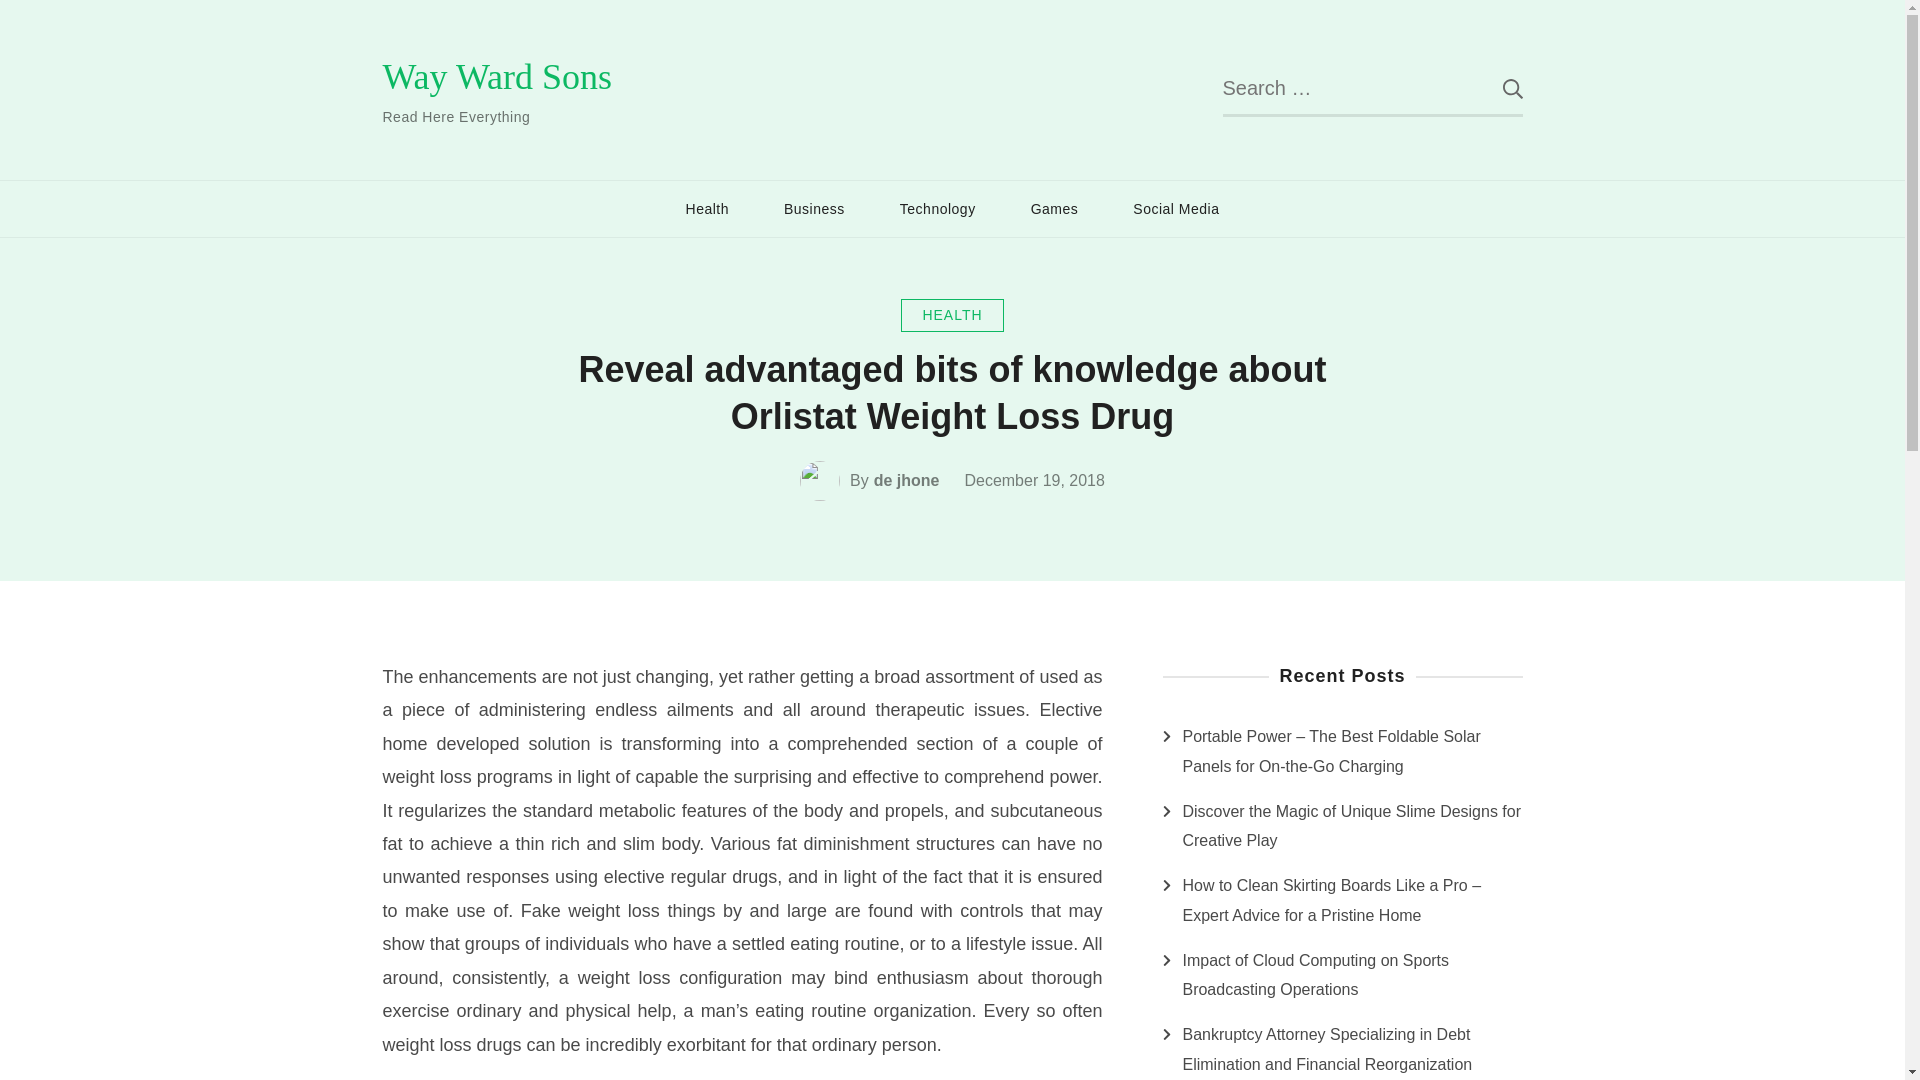  Describe the element at coordinates (1497, 88) in the screenshot. I see `Search` at that location.